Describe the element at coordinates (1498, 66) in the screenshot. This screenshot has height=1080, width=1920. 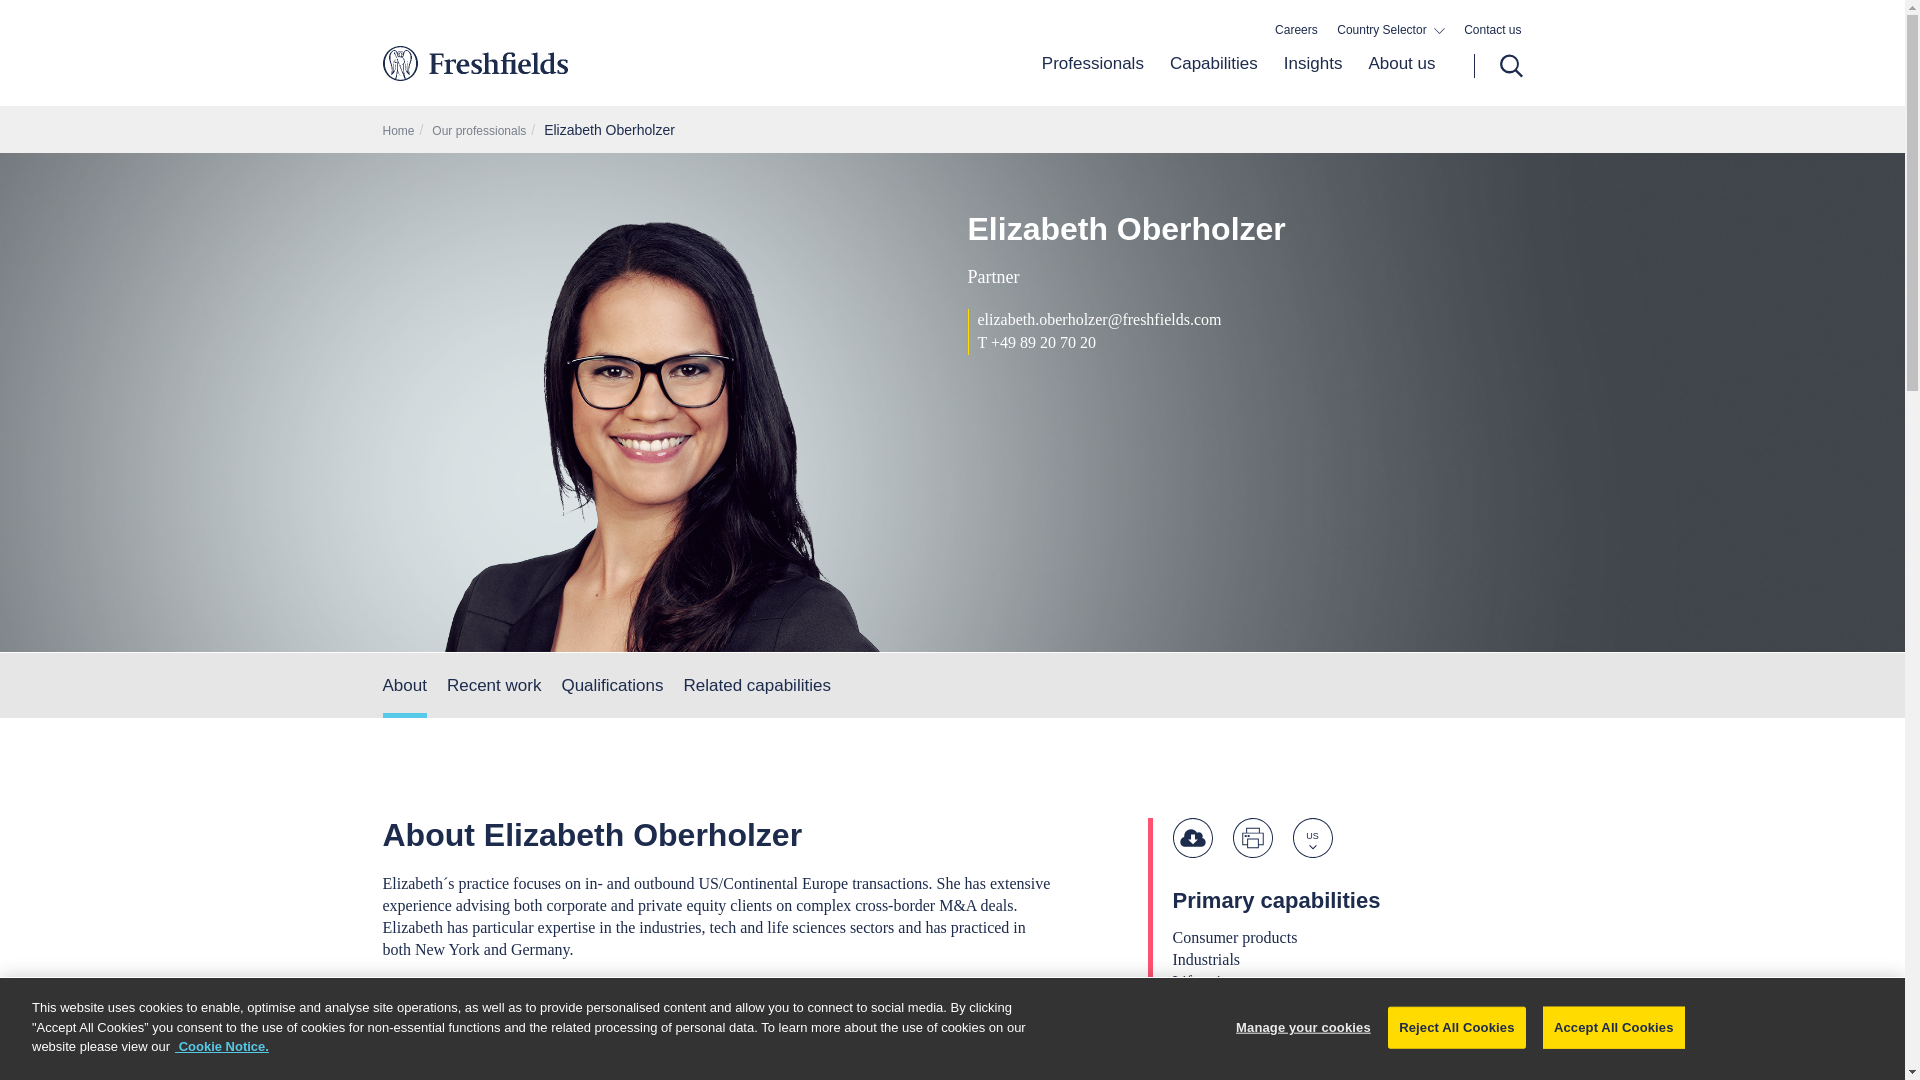
I see `Search` at that location.